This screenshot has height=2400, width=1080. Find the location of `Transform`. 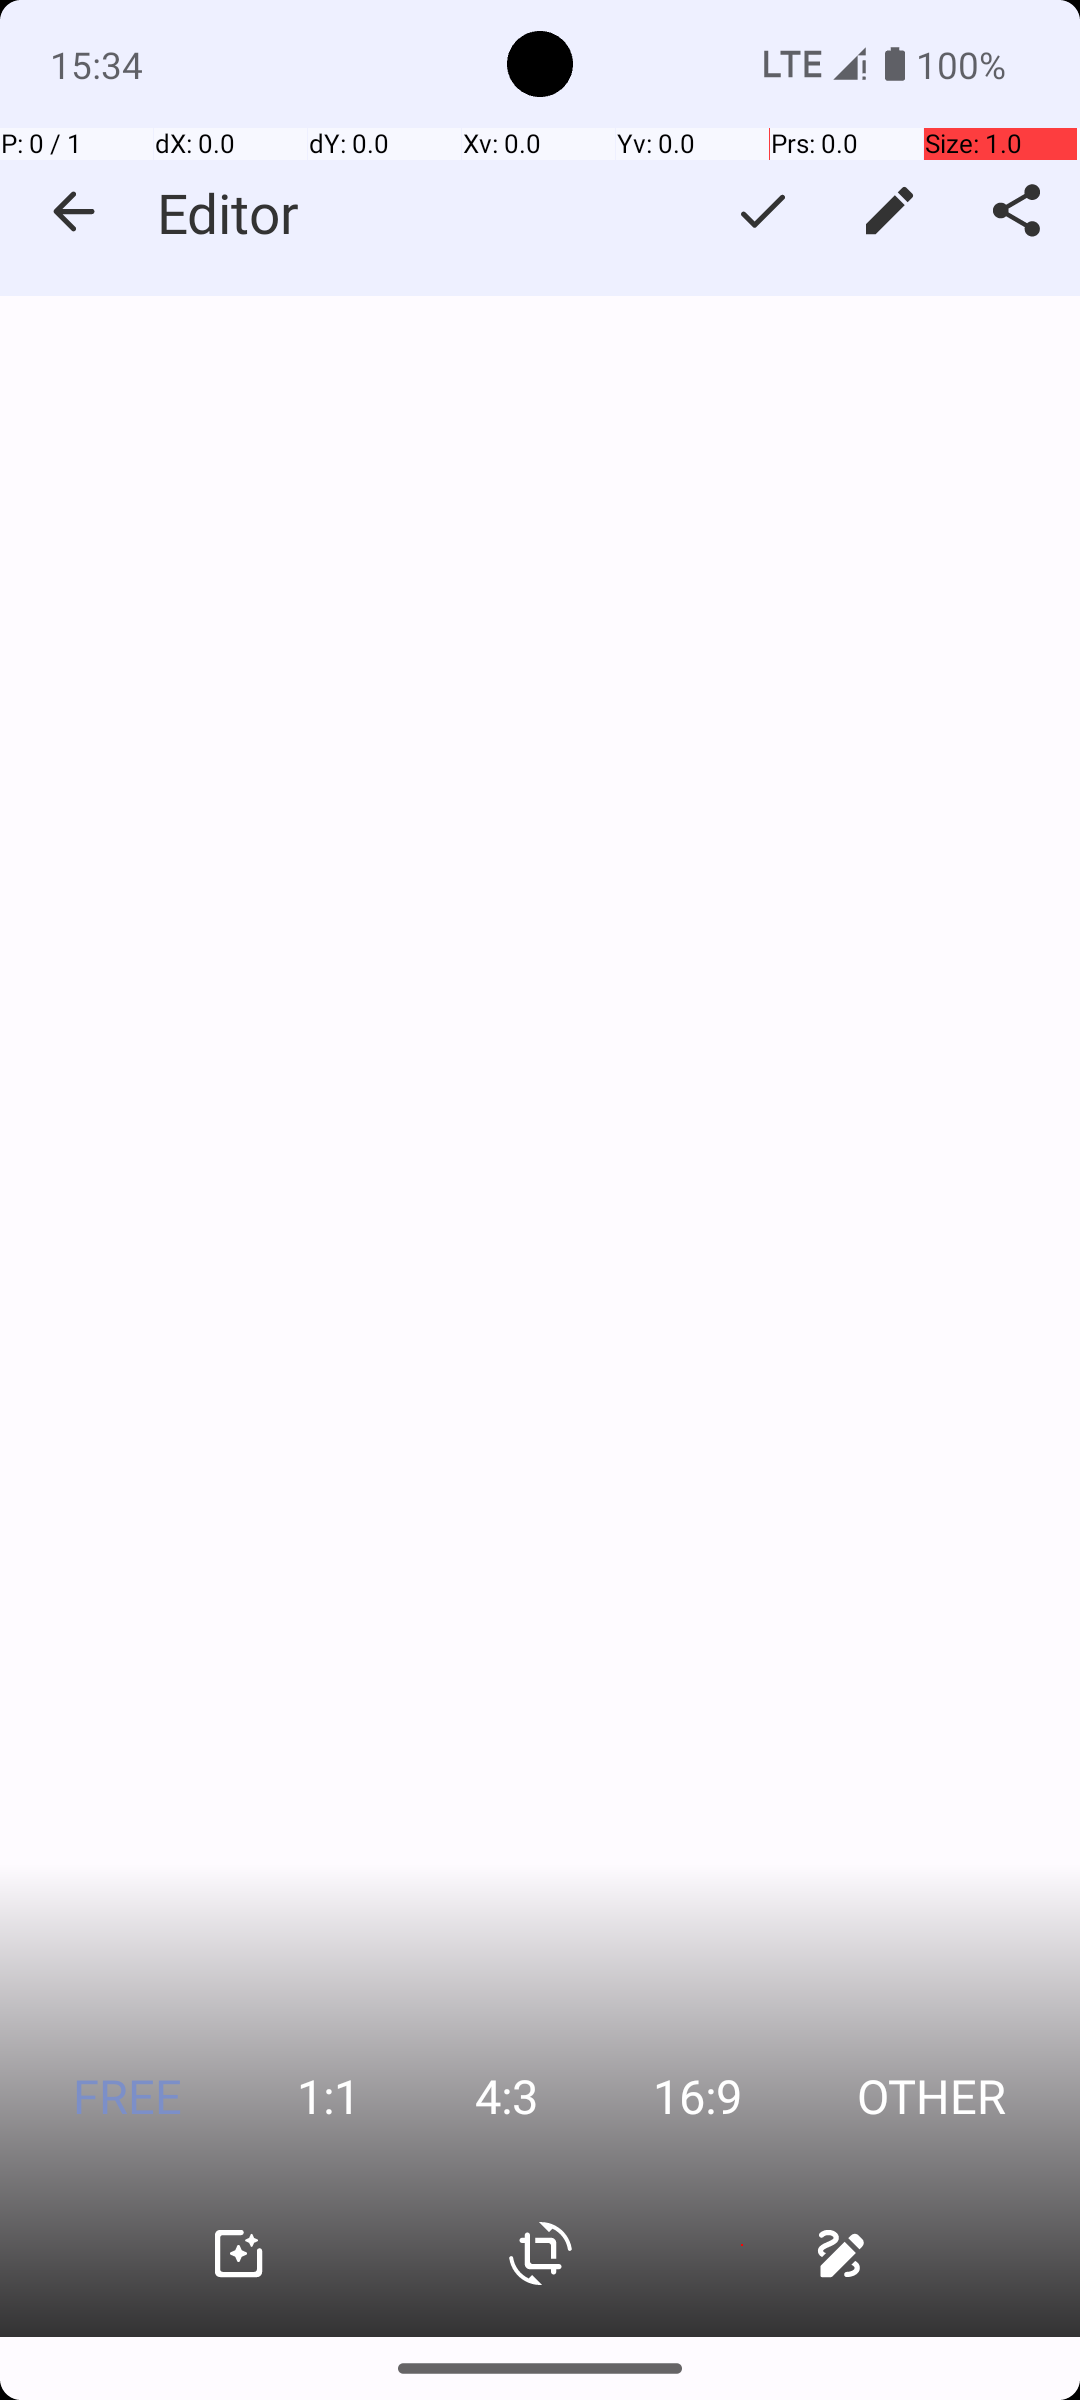

Transform is located at coordinates (540, 2254).